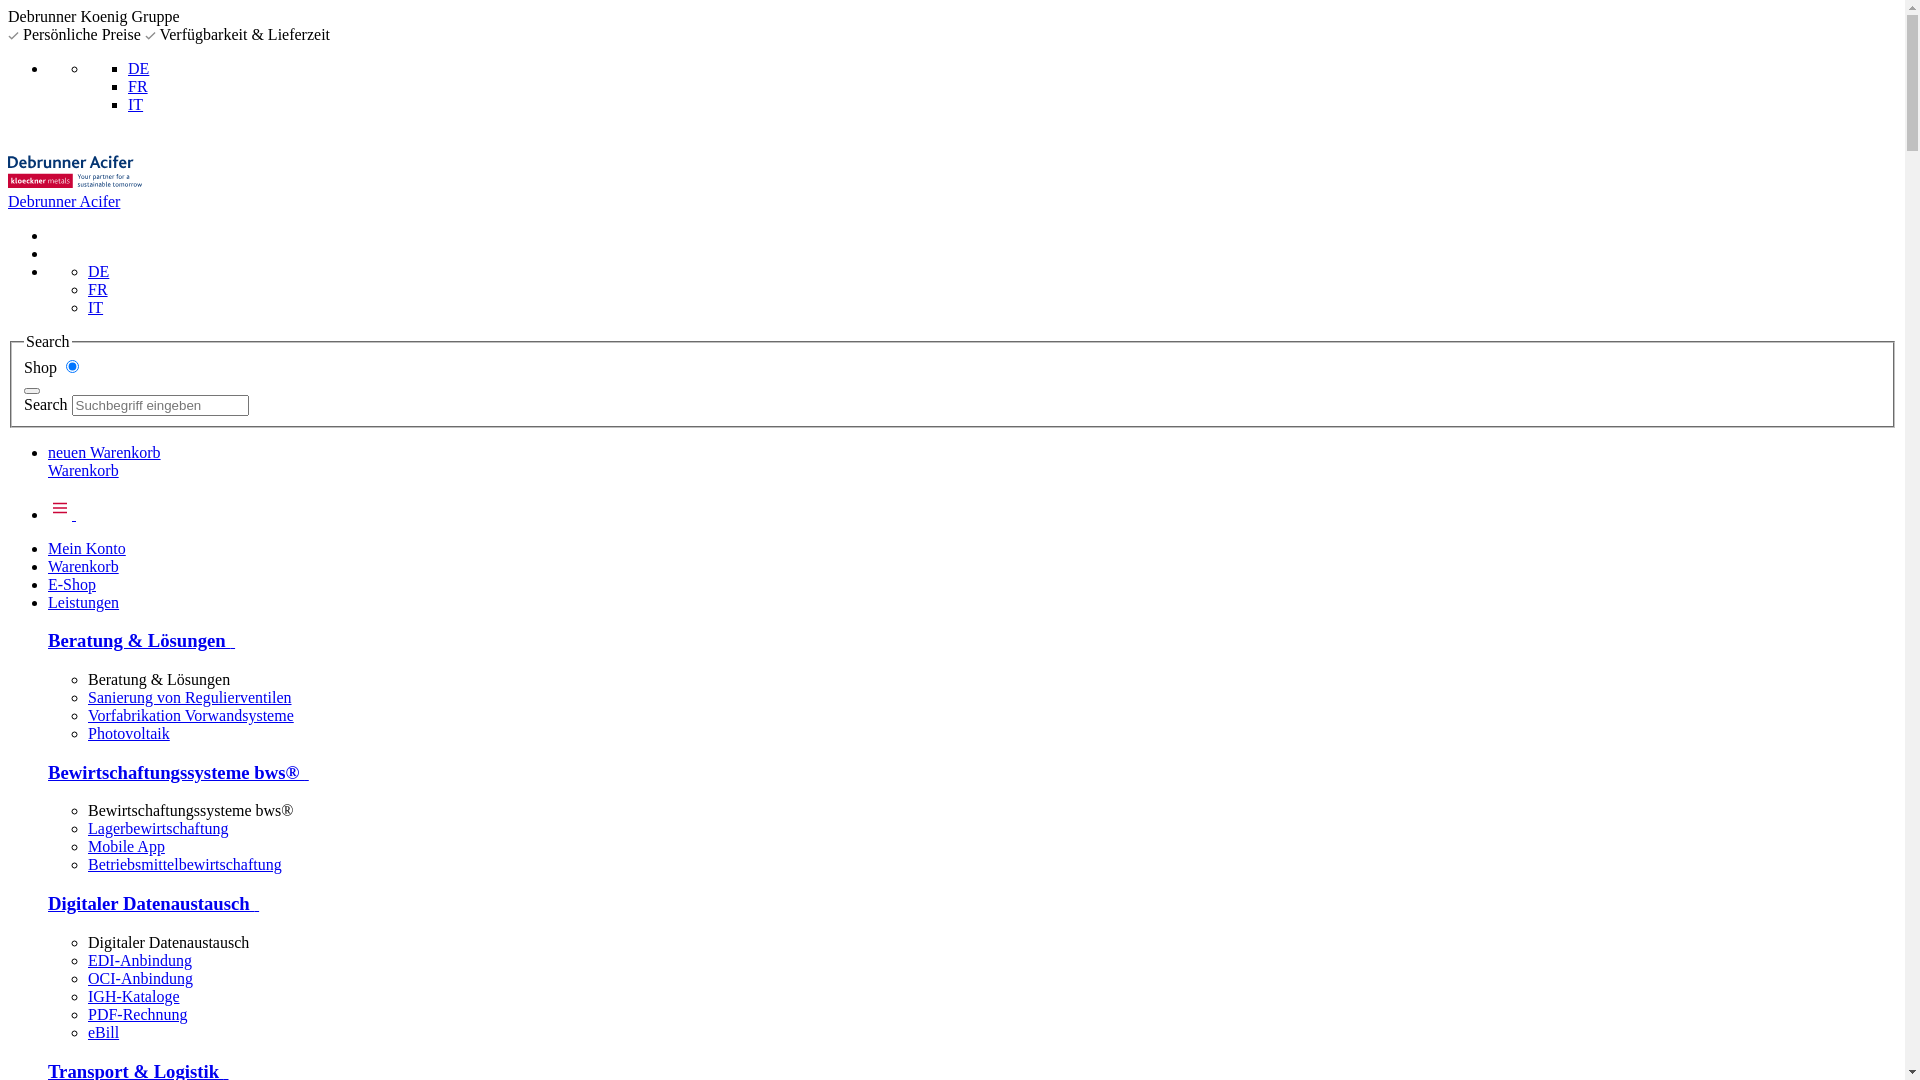 Image resolution: width=1920 pixels, height=1080 pixels. I want to click on Lagerbewirtschaftung, so click(158, 828).